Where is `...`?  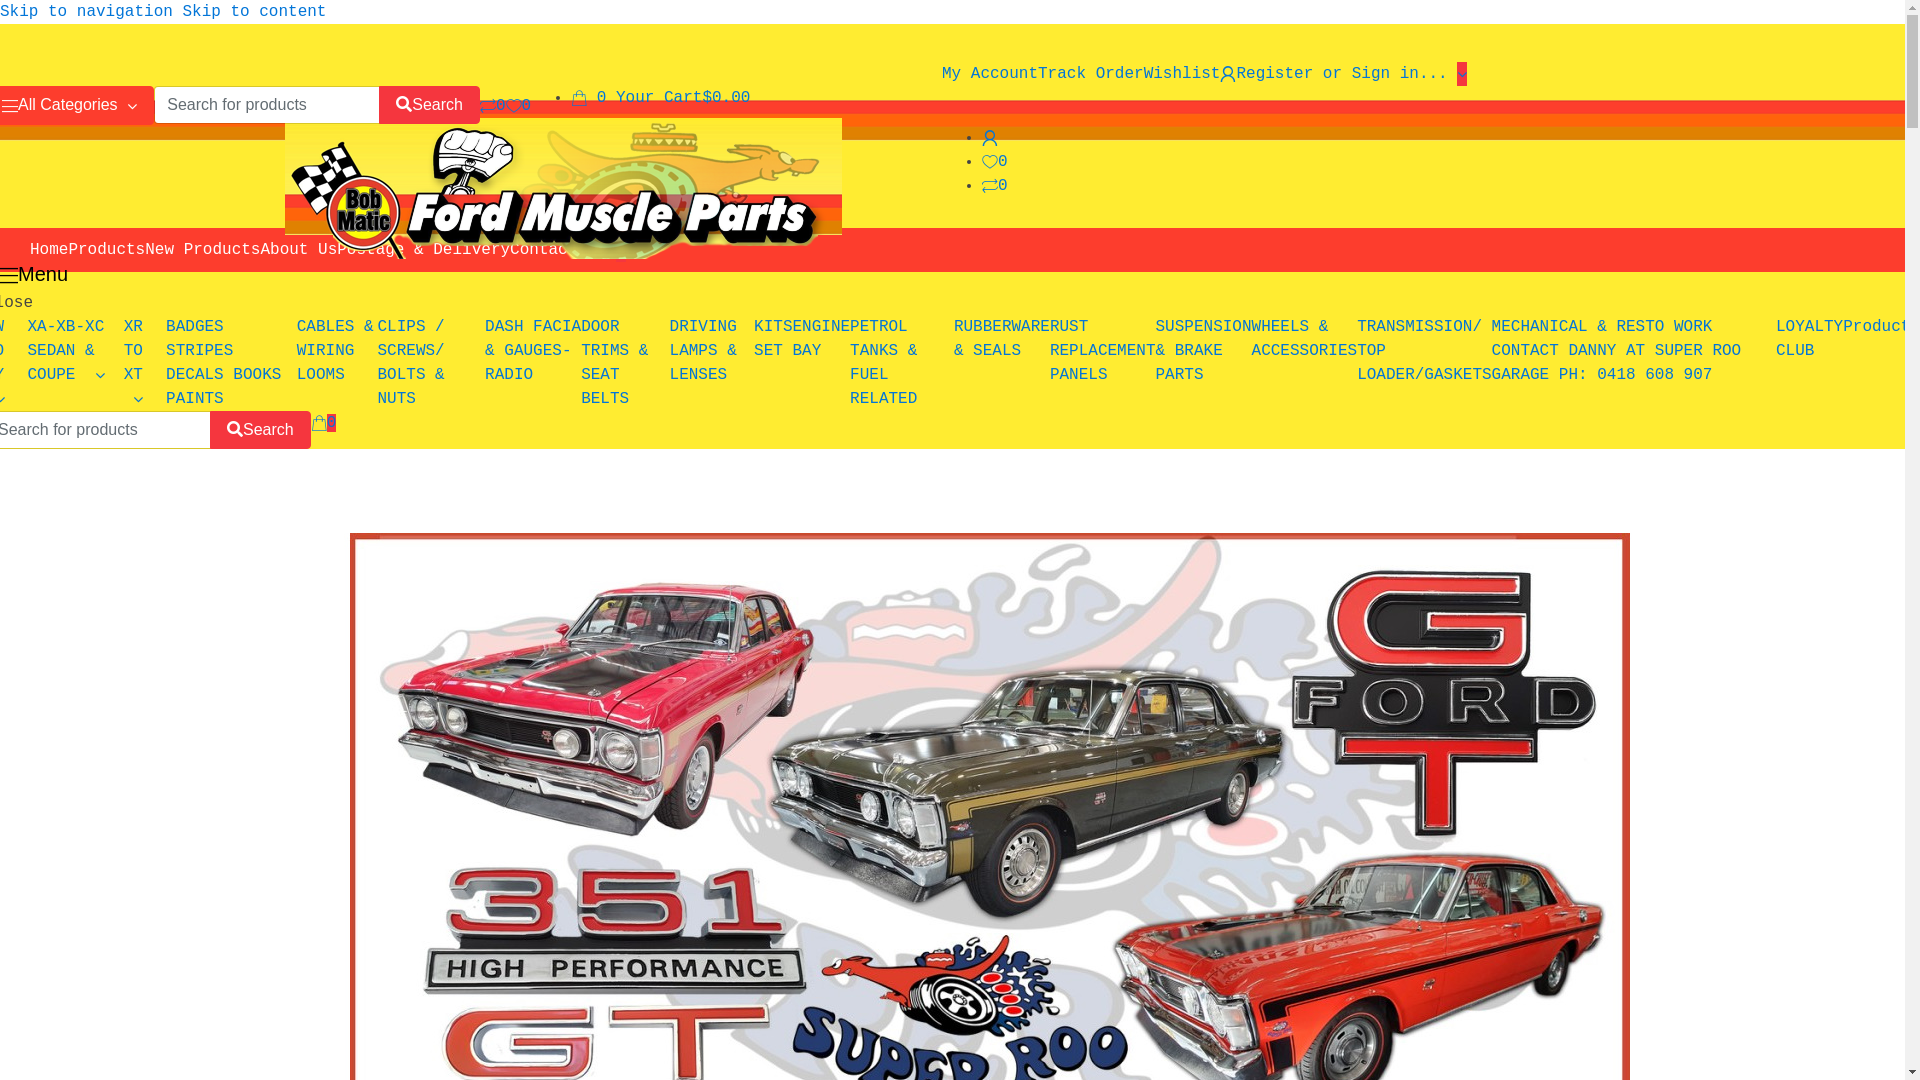 ... is located at coordinates (601, 250).